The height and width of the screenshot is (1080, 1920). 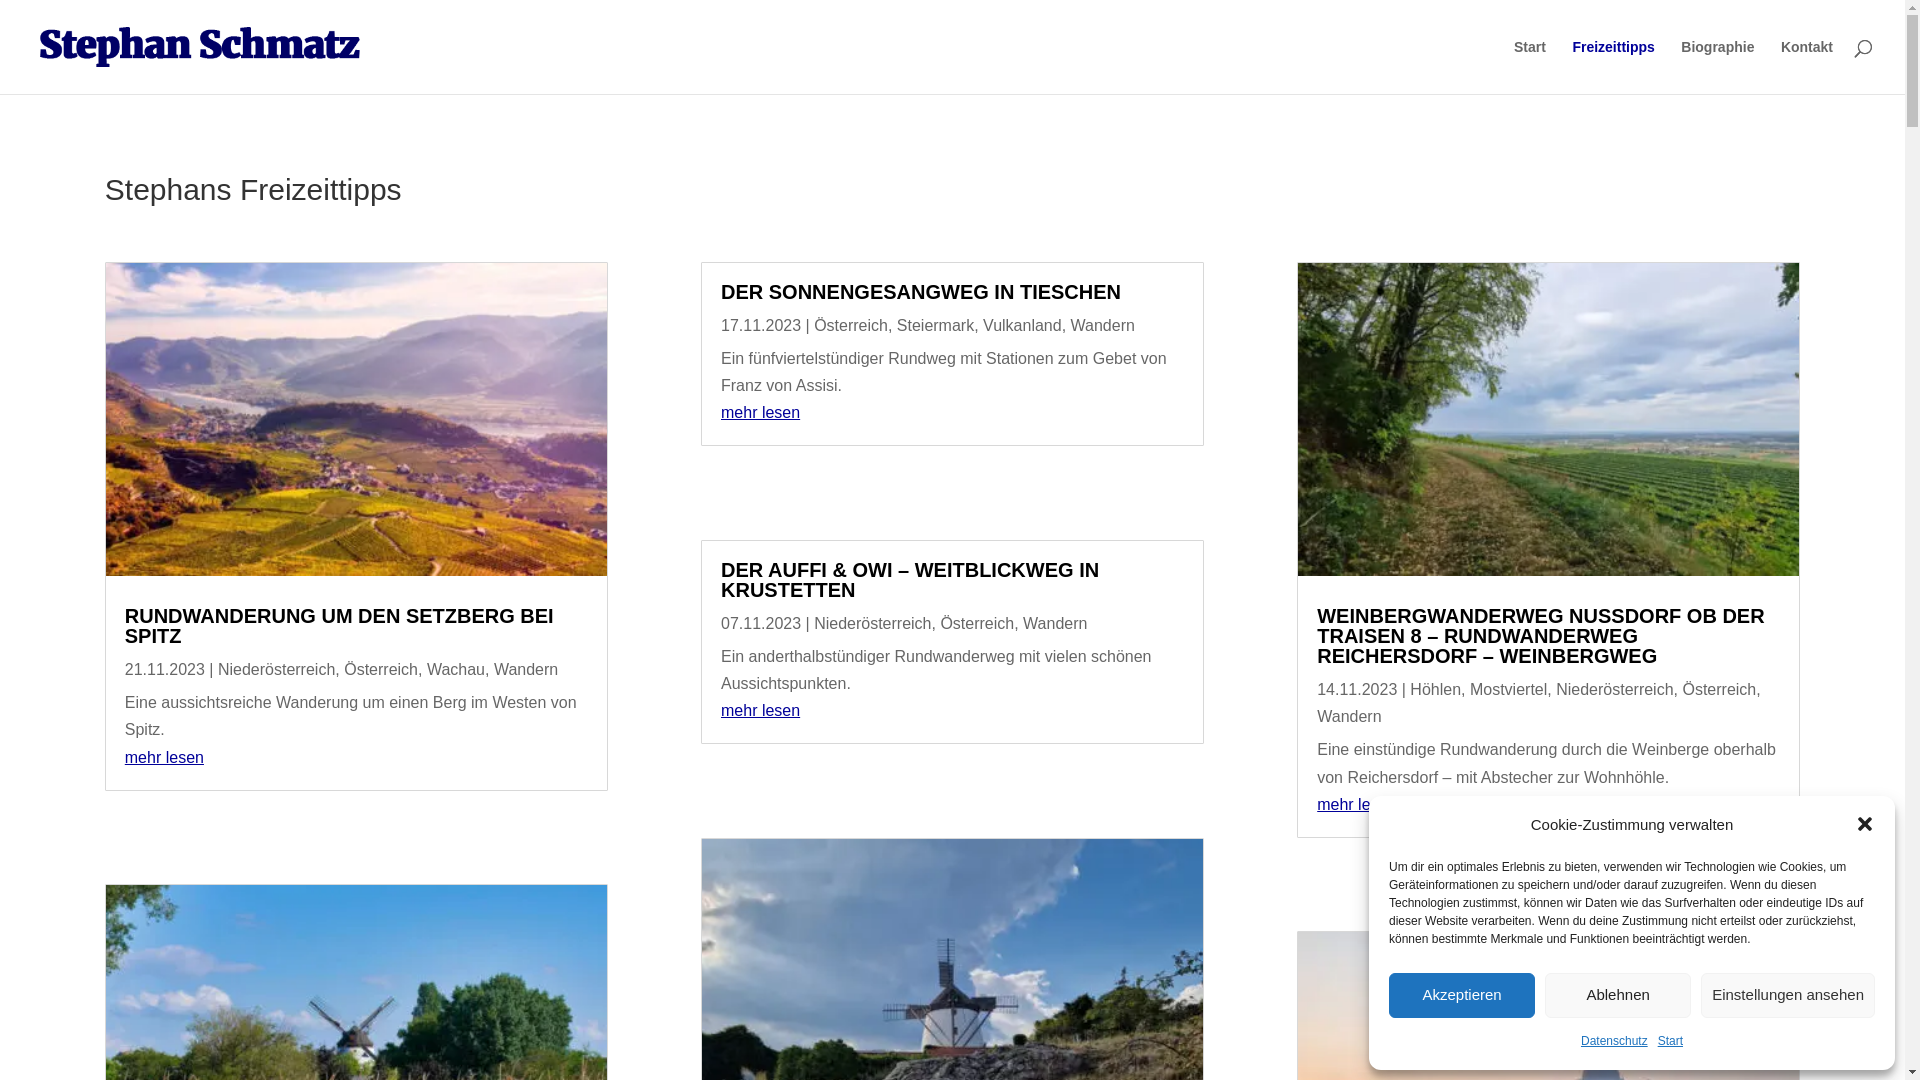 What do you see at coordinates (526, 670) in the screenshot?
I see `Wandern` at bounding box center [526, 670].